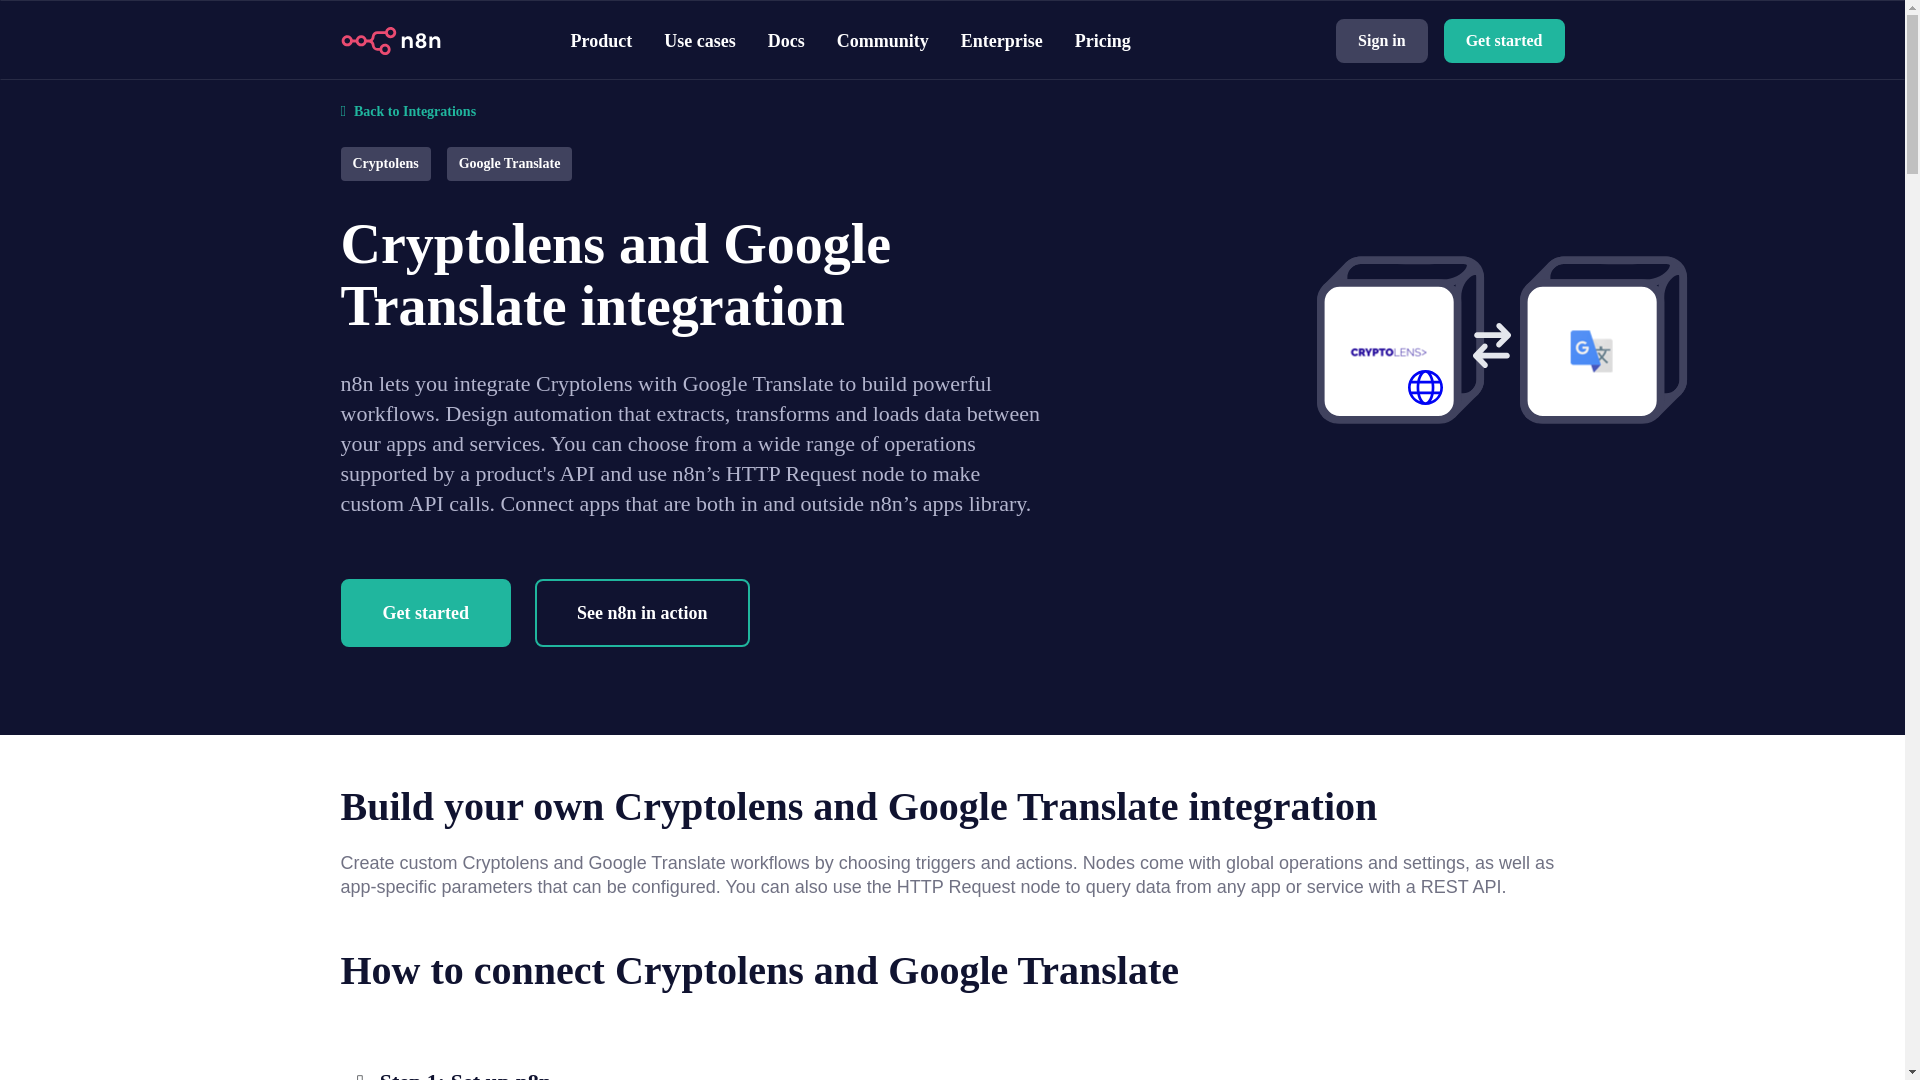 Image resolution: width=1920 pixels, height=1080 pixels. What do you see at coordinates (1002, 40) in the screenshot?
I see `Enterprise` at bounding box center [1002, 40].